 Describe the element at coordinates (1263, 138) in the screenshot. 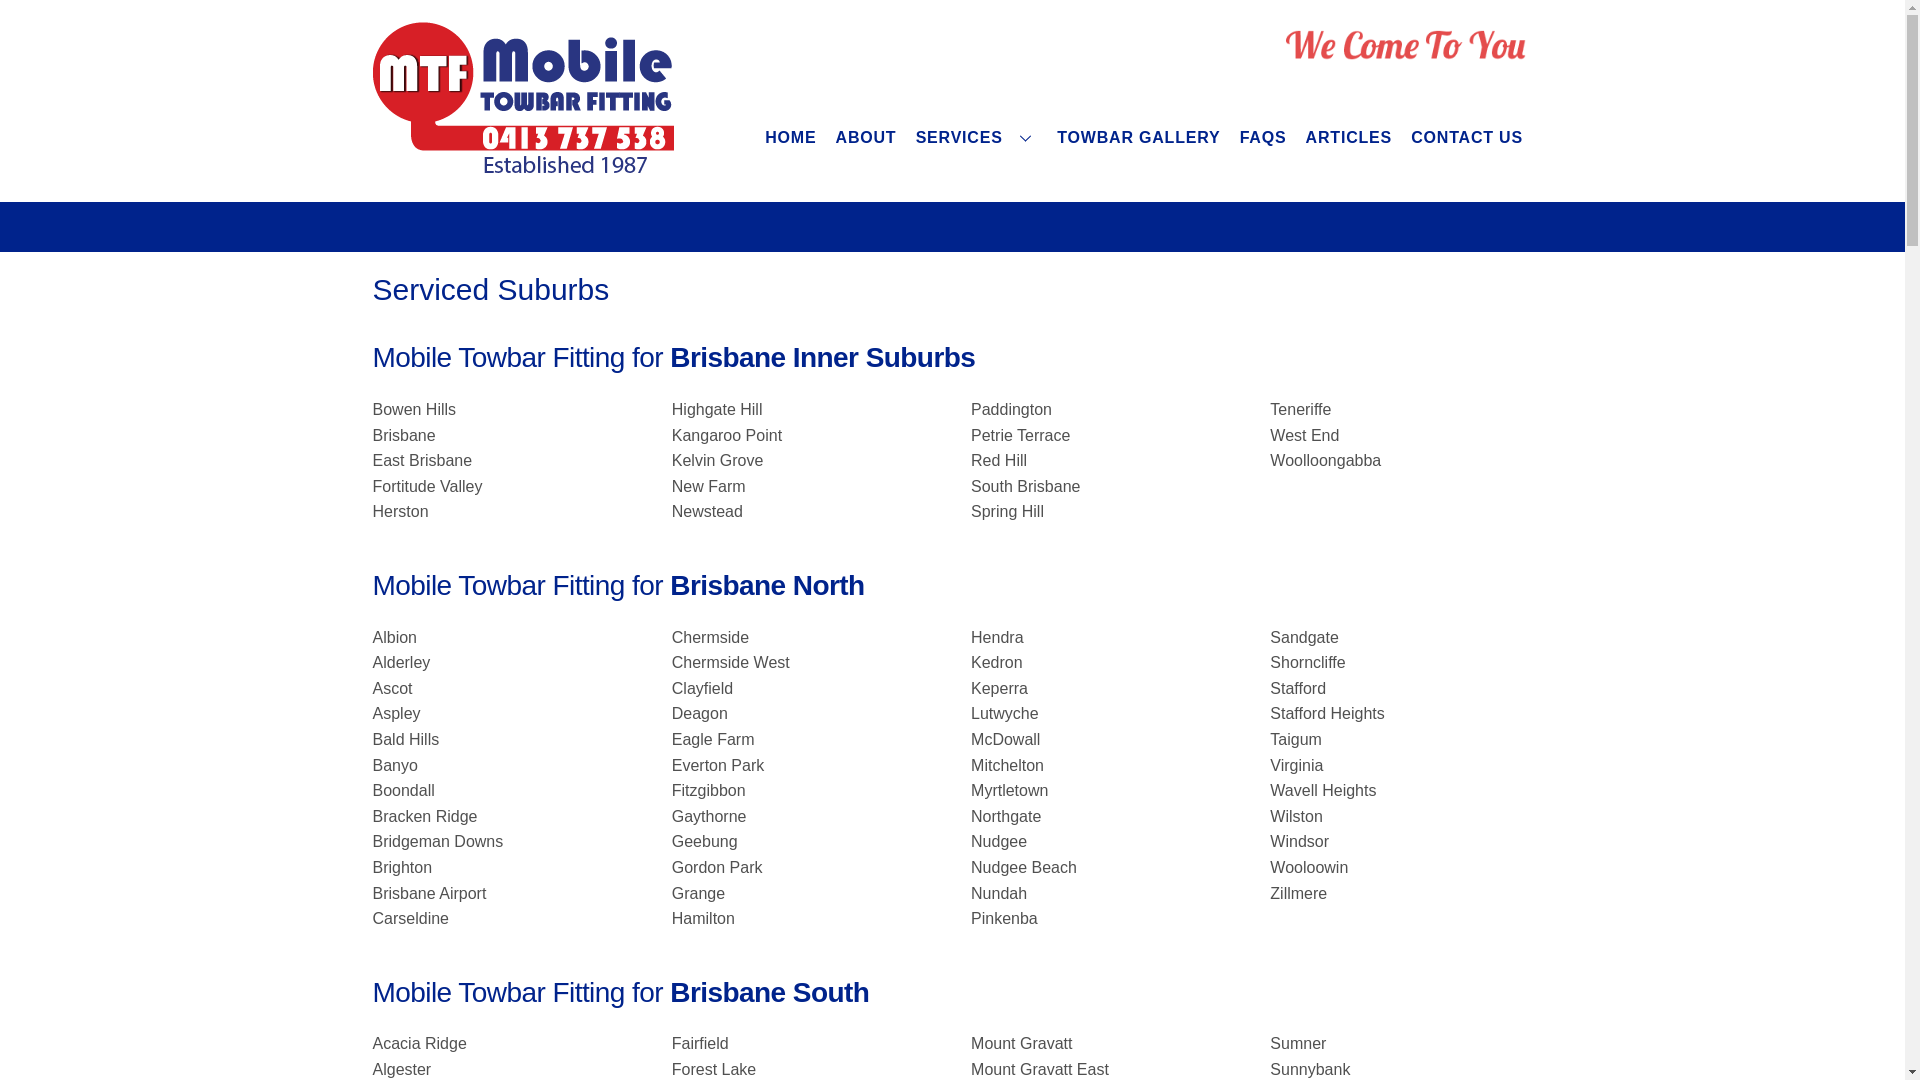

I see `FAQS` at that location.